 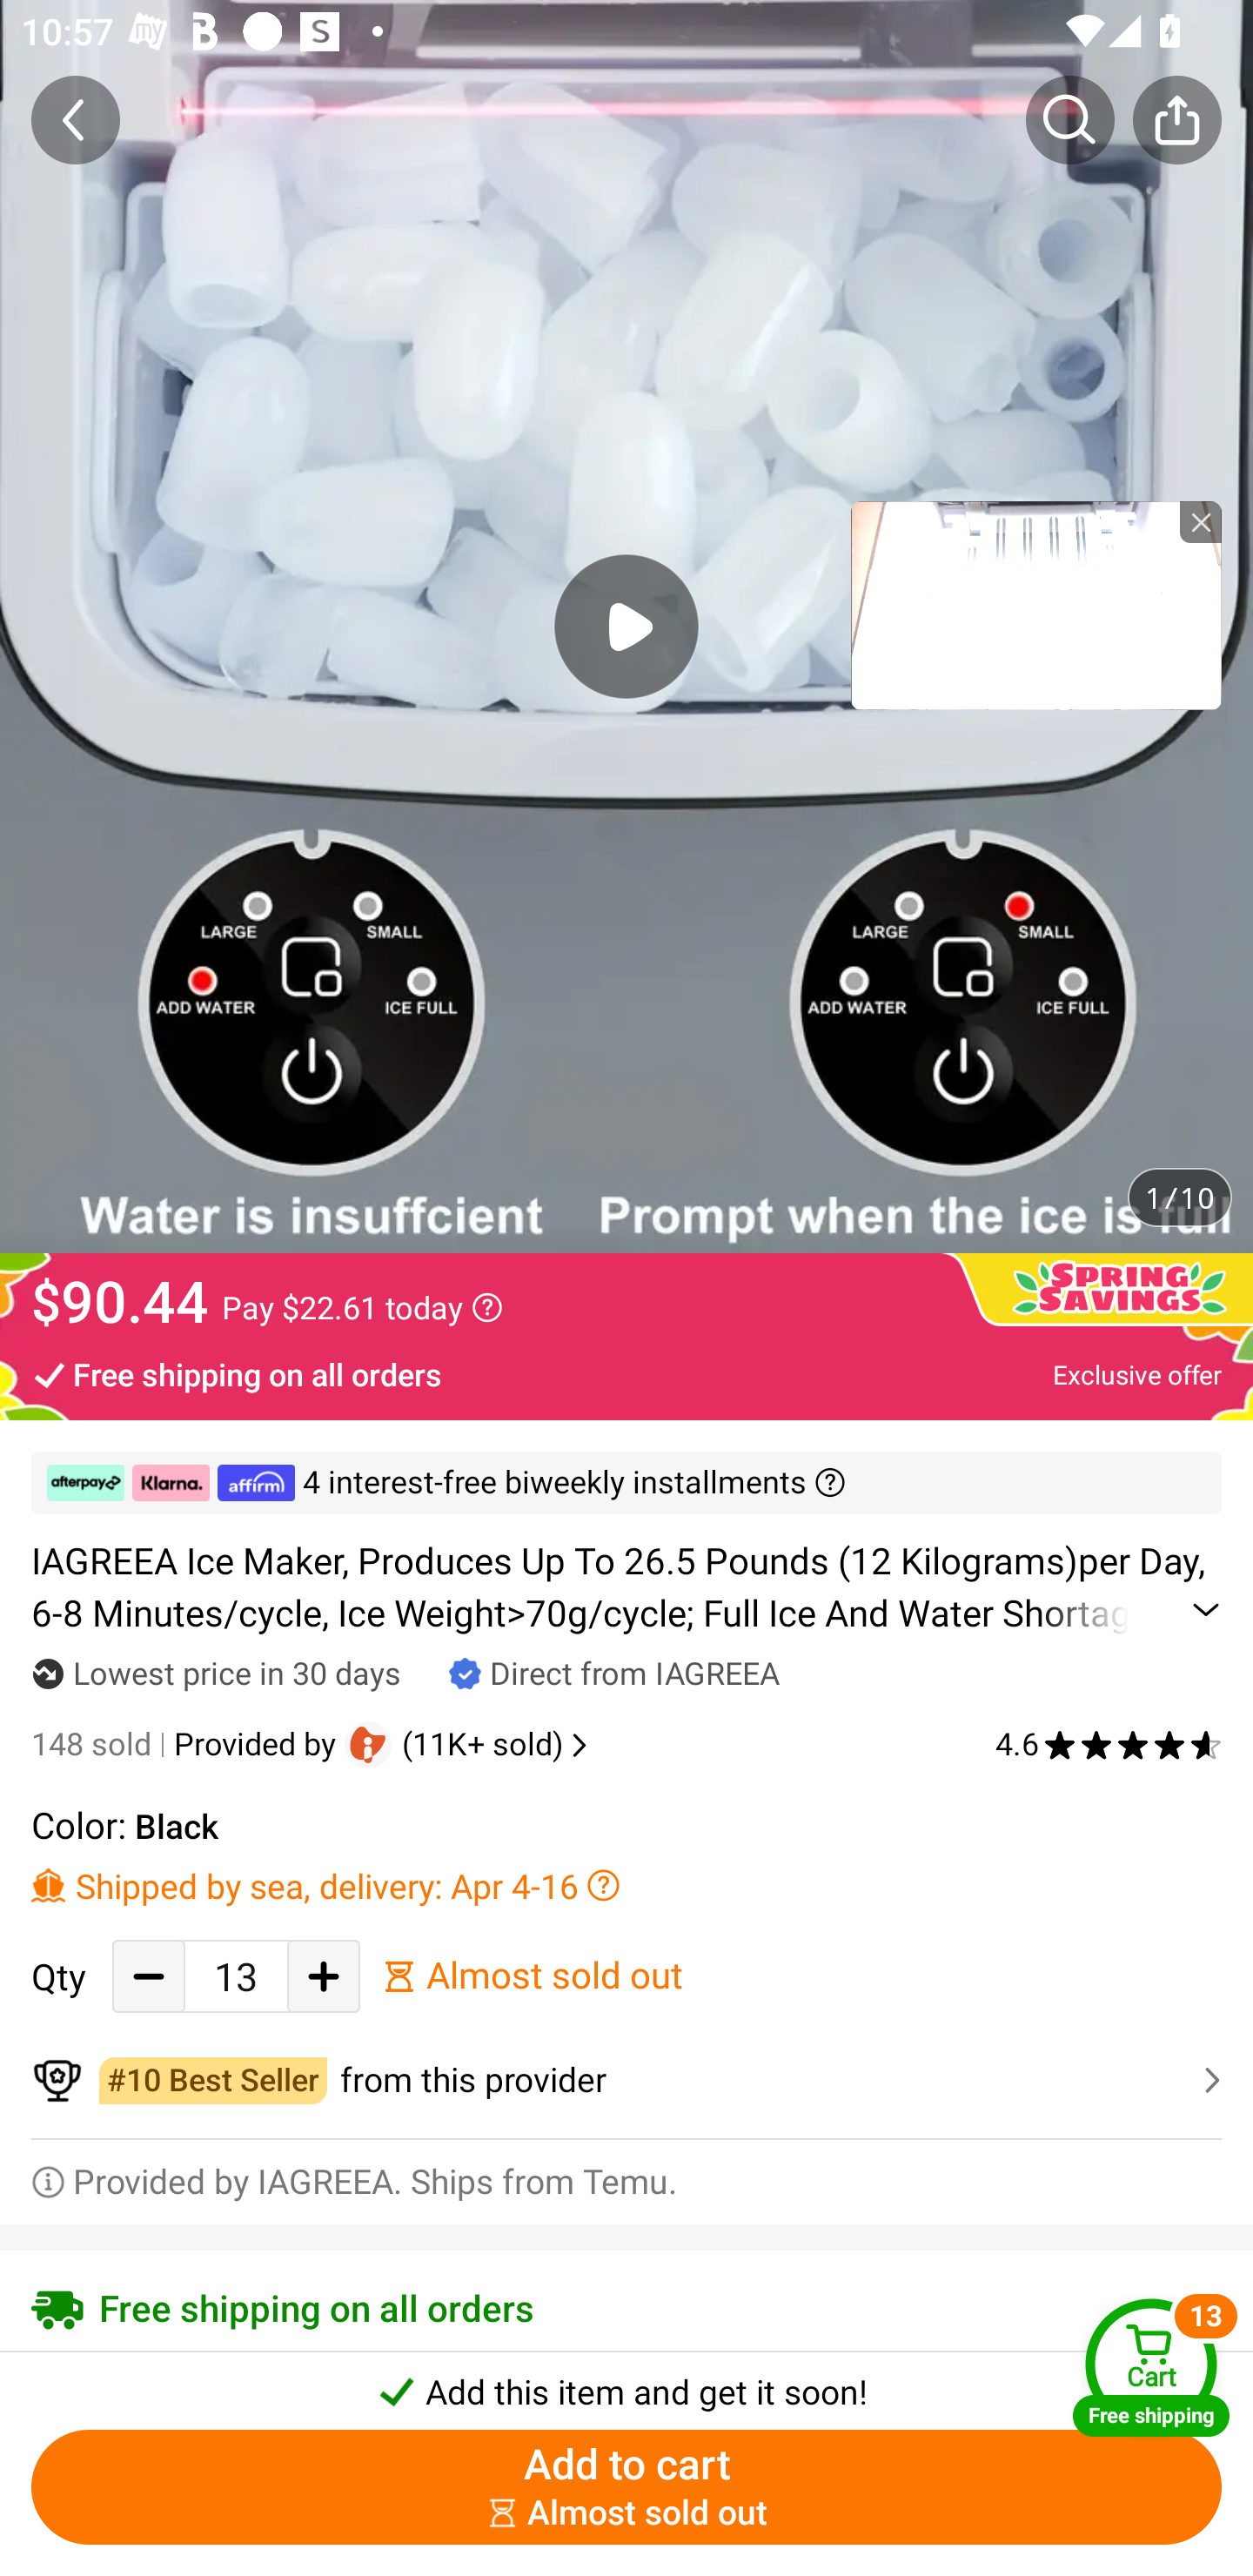 I want to click on tronplayer_view, so click(x=1035, y=605).